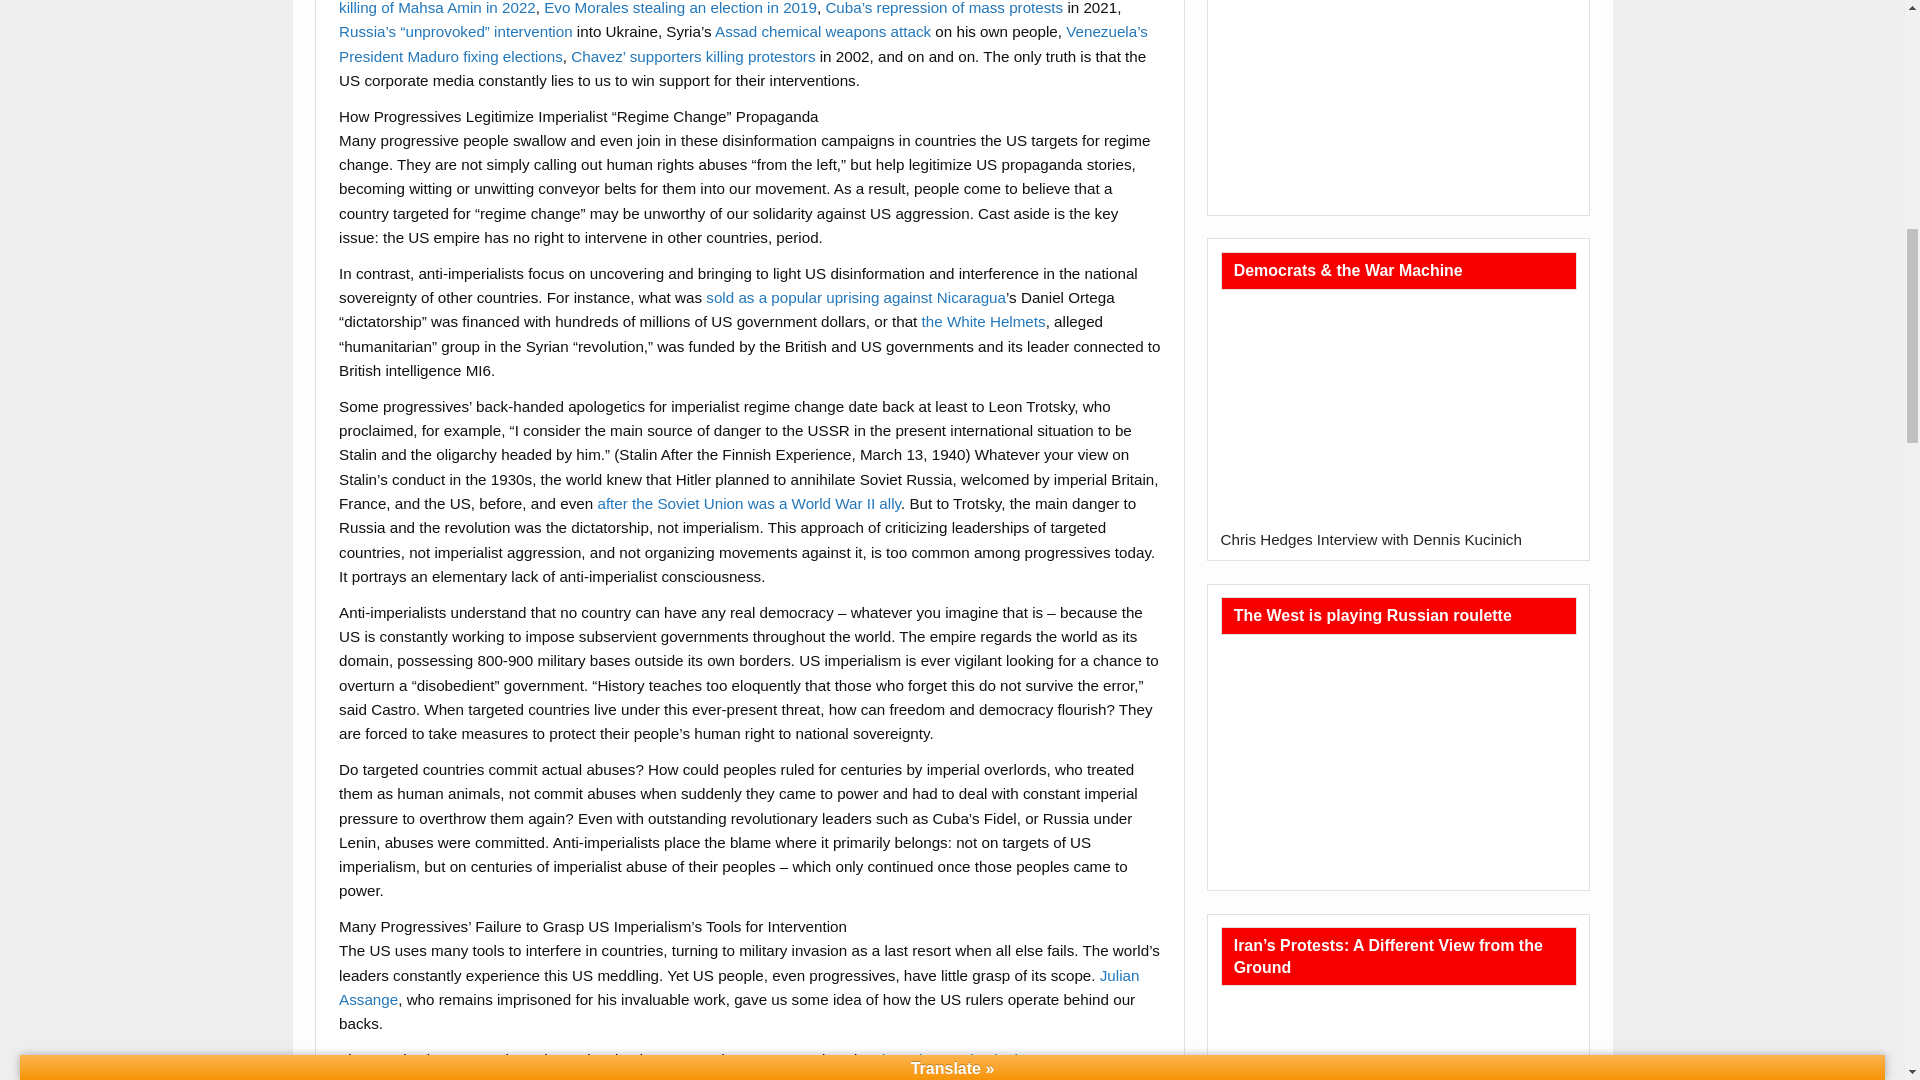 The height and width of the screenshot is (1080, 1920). Describe the element at coordinates (999, 1059) in the screenshot. I see `in Latin America in the 21st century` at that location.